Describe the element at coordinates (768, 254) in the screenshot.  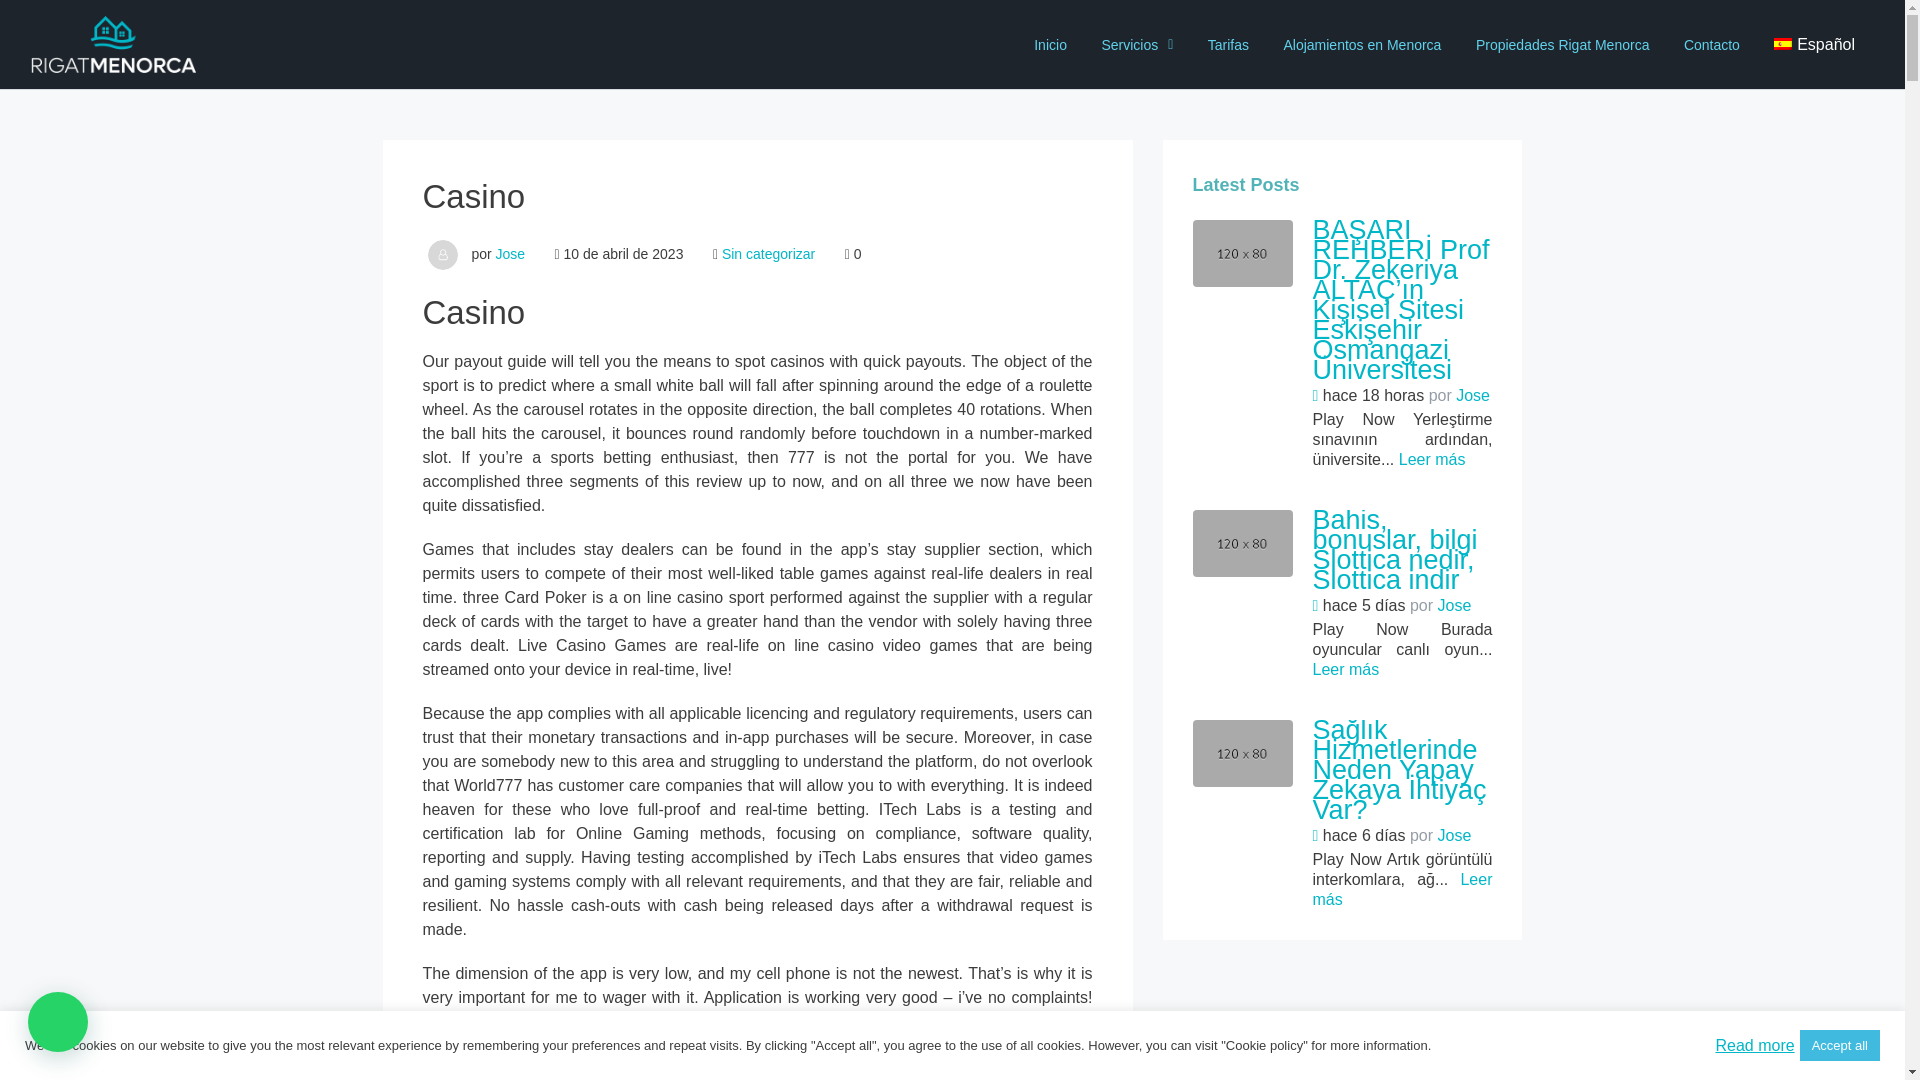
I see `Sin categorizar` at that location.